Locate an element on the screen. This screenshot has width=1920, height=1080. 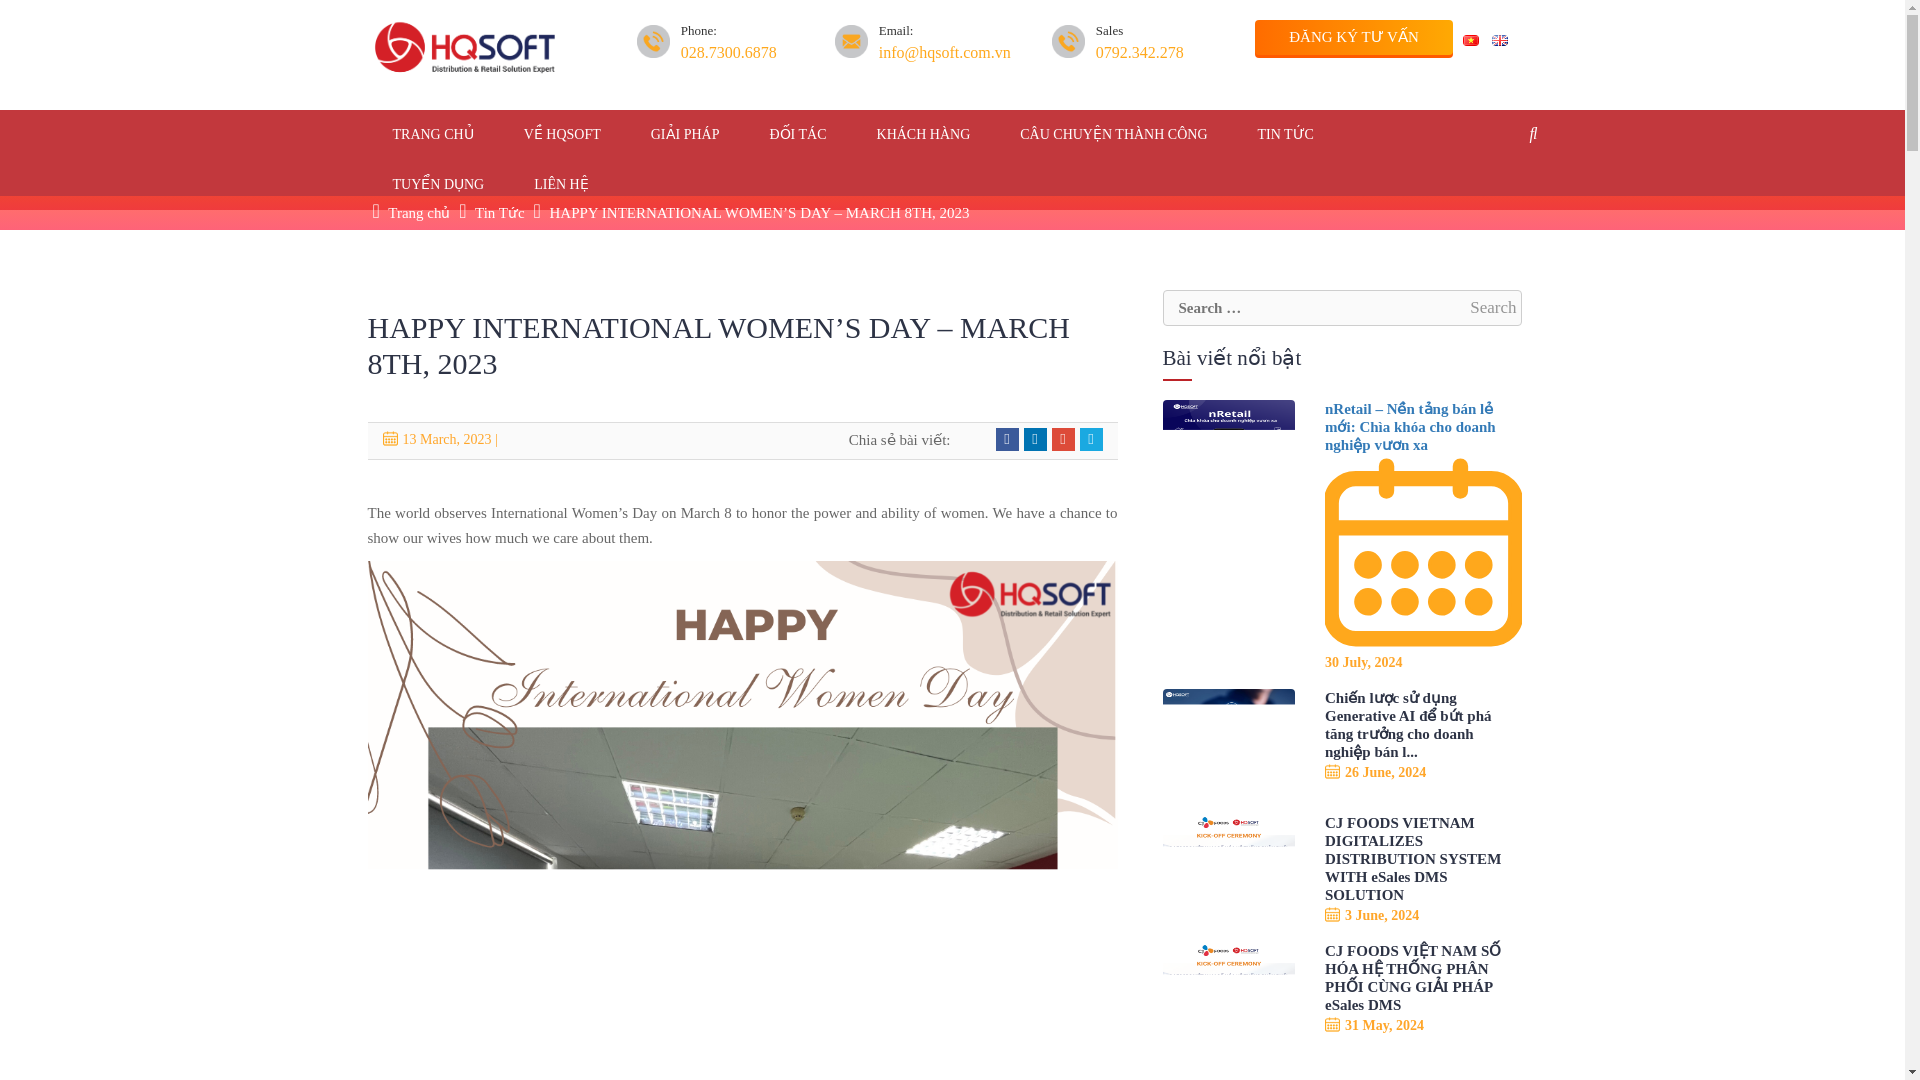
028.7300.6878 is located at coordinates (729, 53).